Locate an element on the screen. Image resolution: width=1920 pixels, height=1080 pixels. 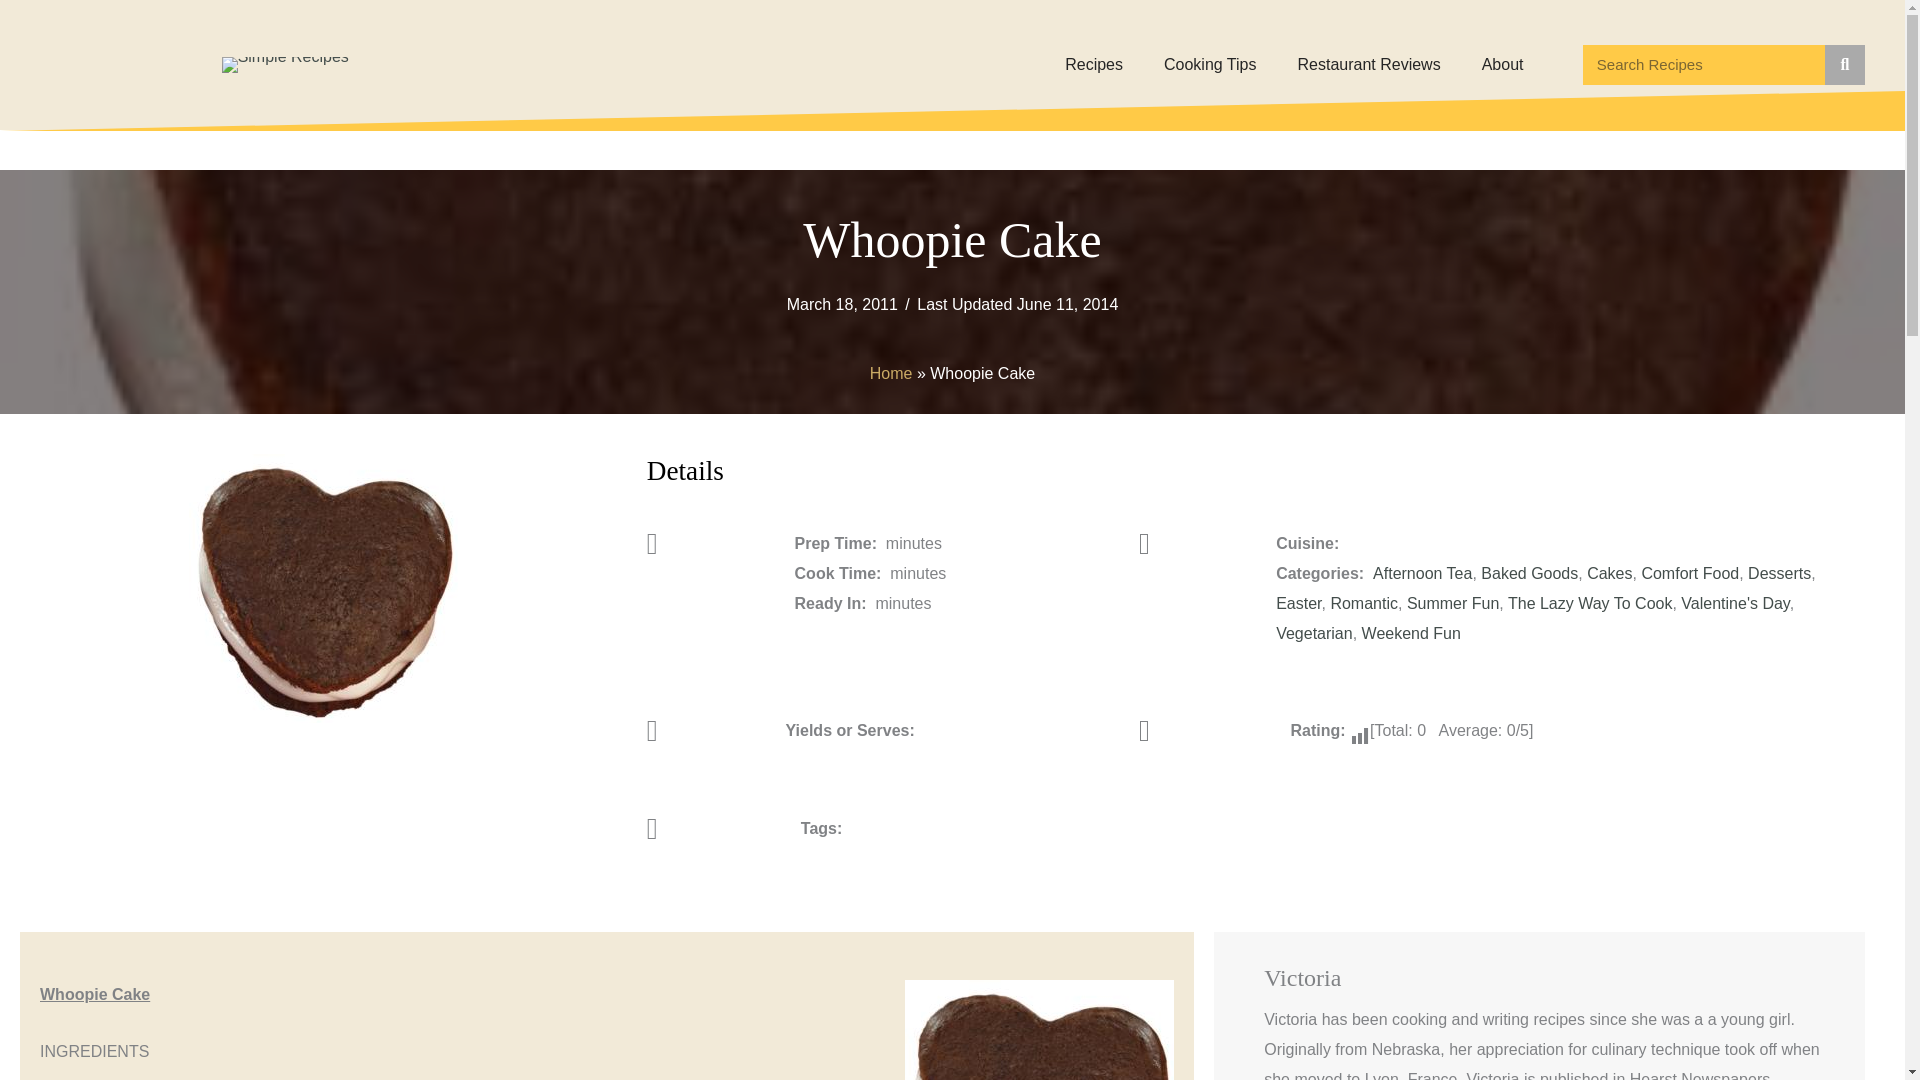
Comfort Food is located at coordinates (1690, 573).